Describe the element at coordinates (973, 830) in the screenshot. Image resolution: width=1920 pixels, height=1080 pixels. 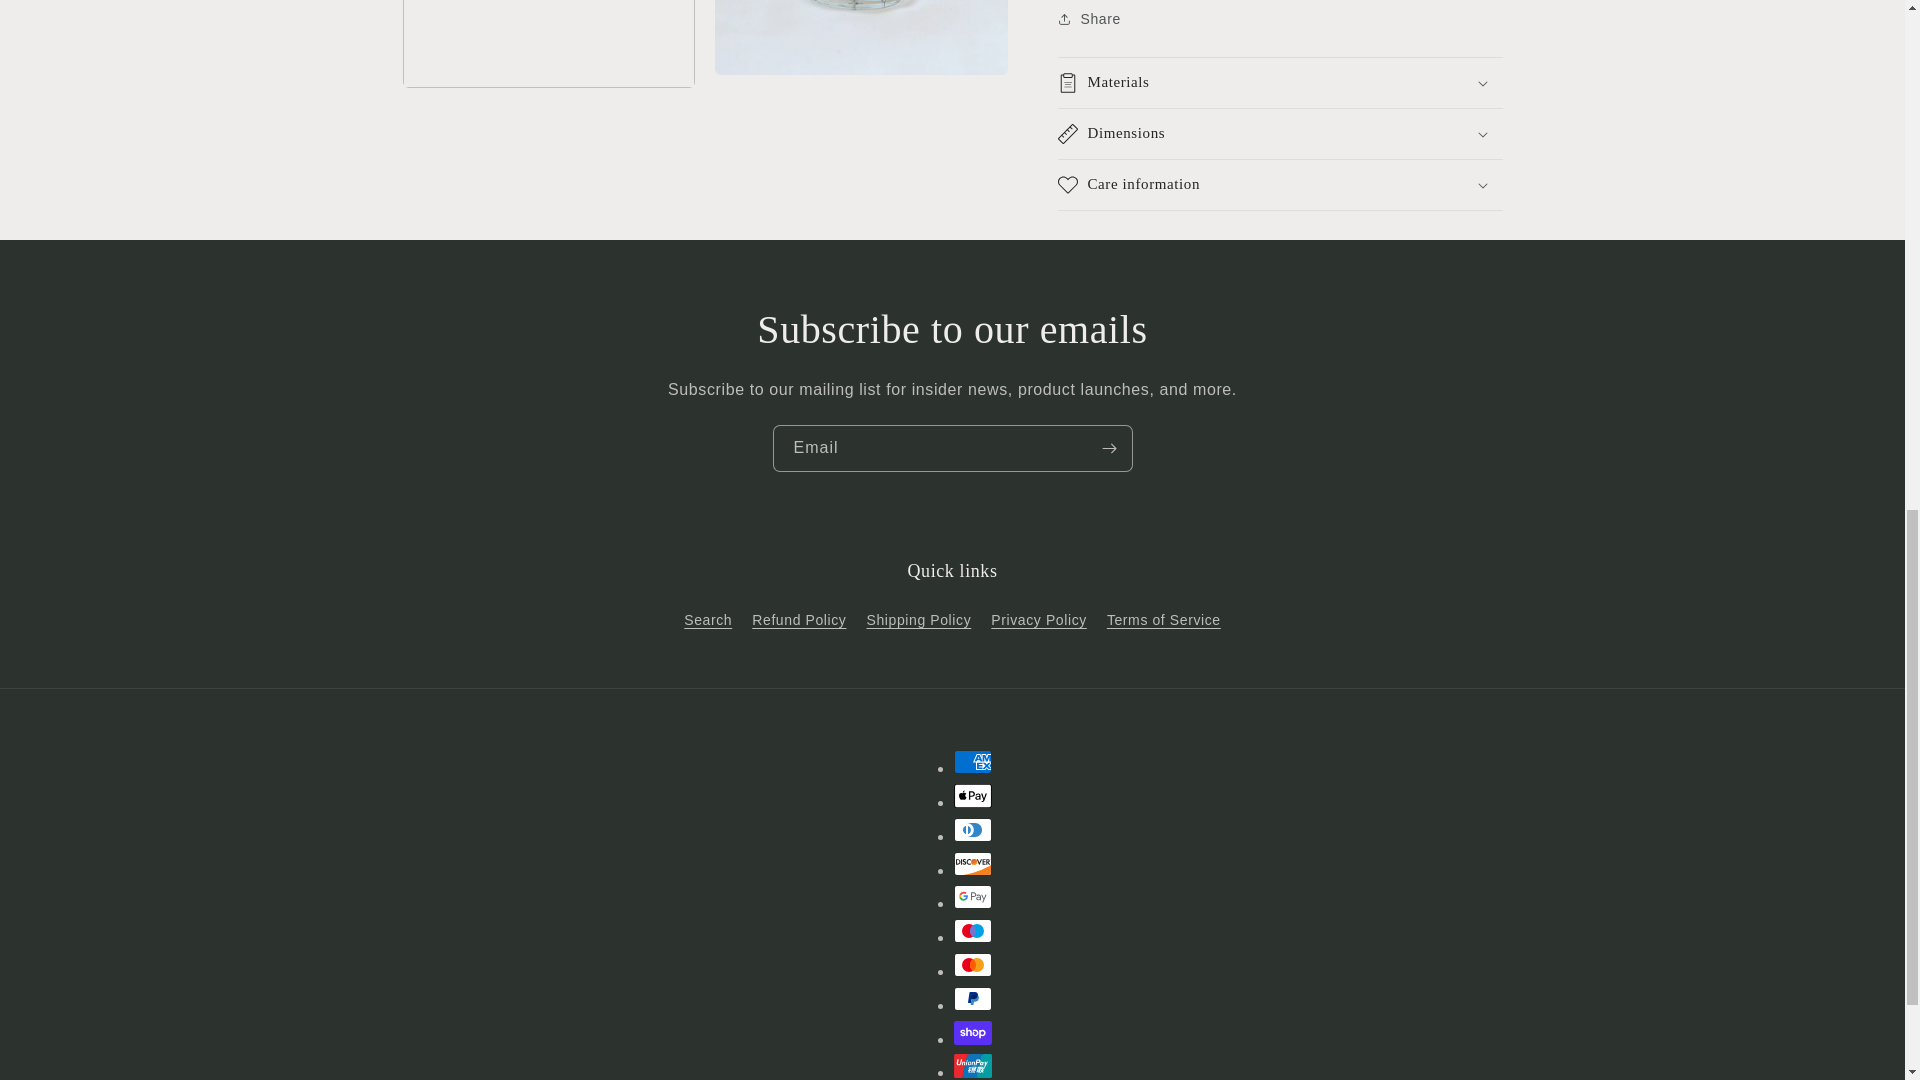
I see `Diners Club` at that location.